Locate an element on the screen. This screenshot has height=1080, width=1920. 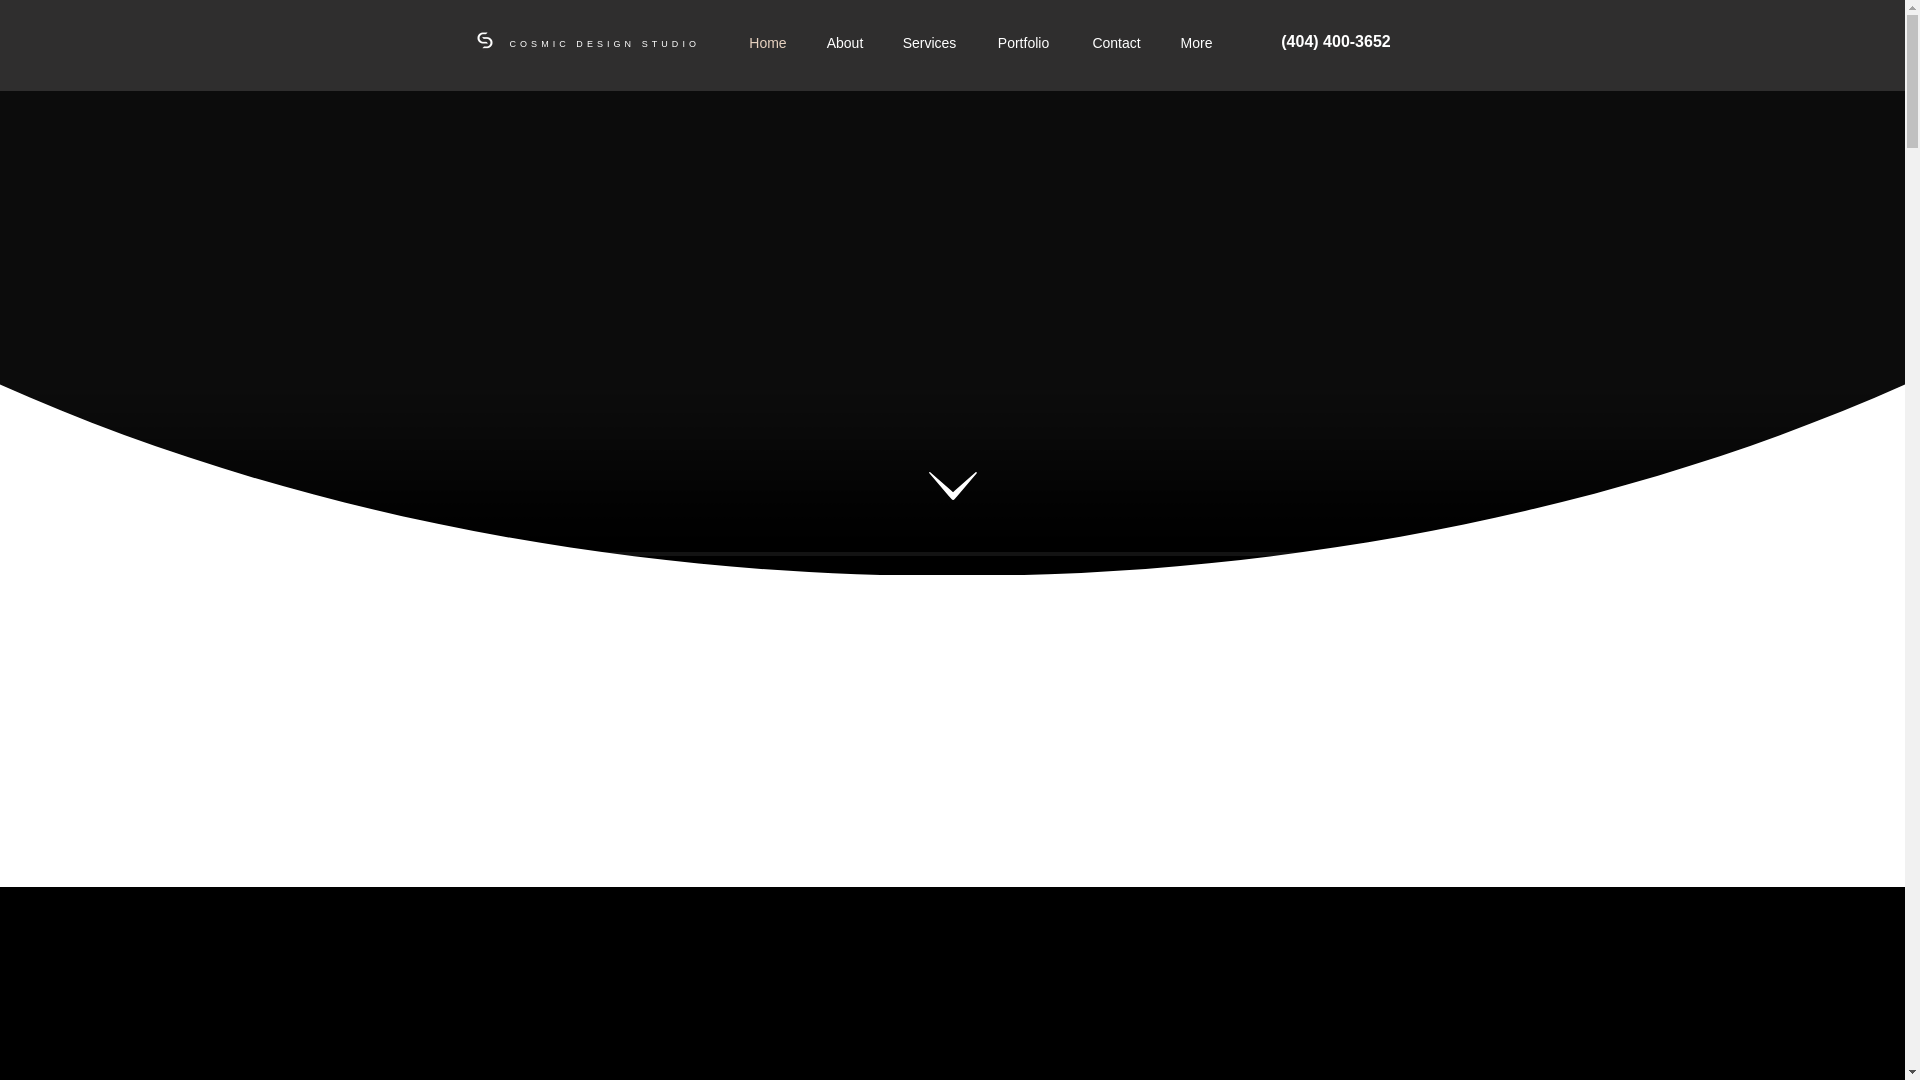
About is located at coordinates (844, 43).